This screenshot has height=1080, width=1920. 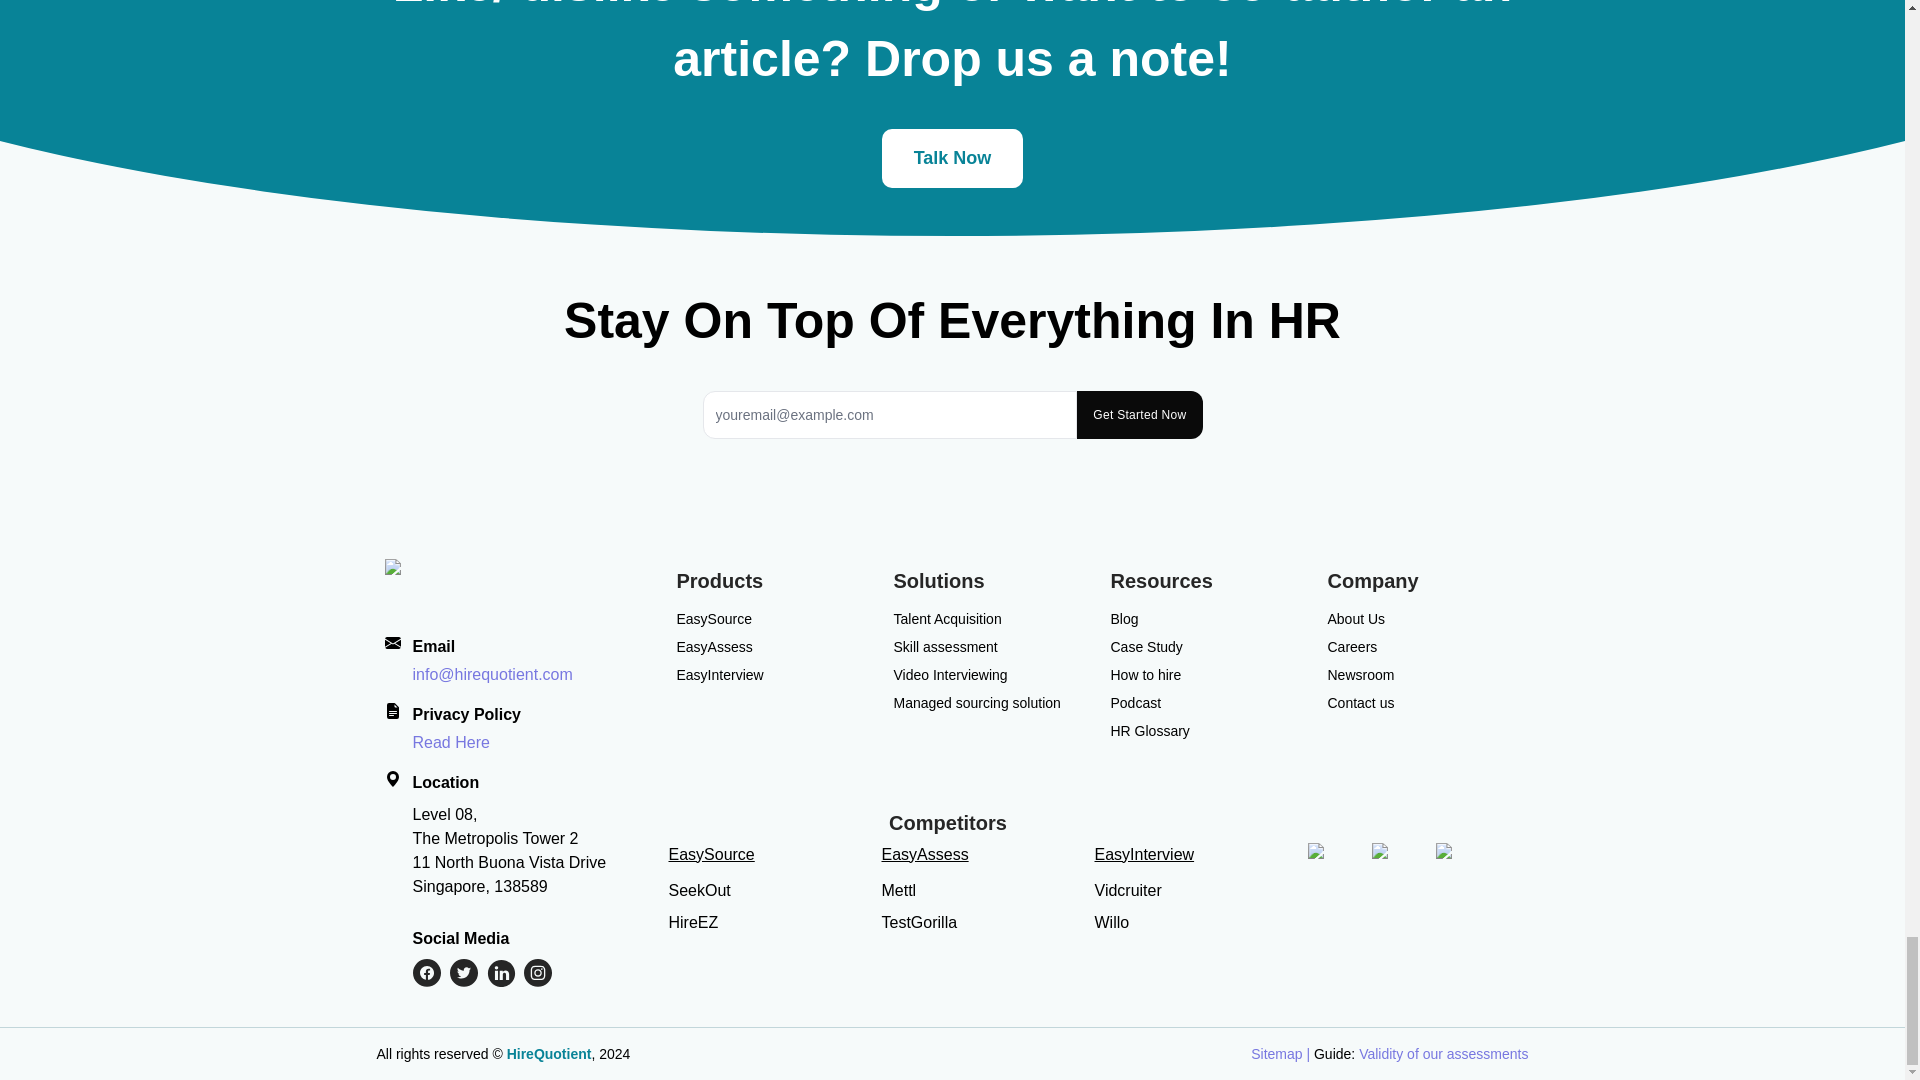 What do you see at coordinates (1362, 674) in the screenshot?
I see `Newsroom` at bounding box center [1362, 674].